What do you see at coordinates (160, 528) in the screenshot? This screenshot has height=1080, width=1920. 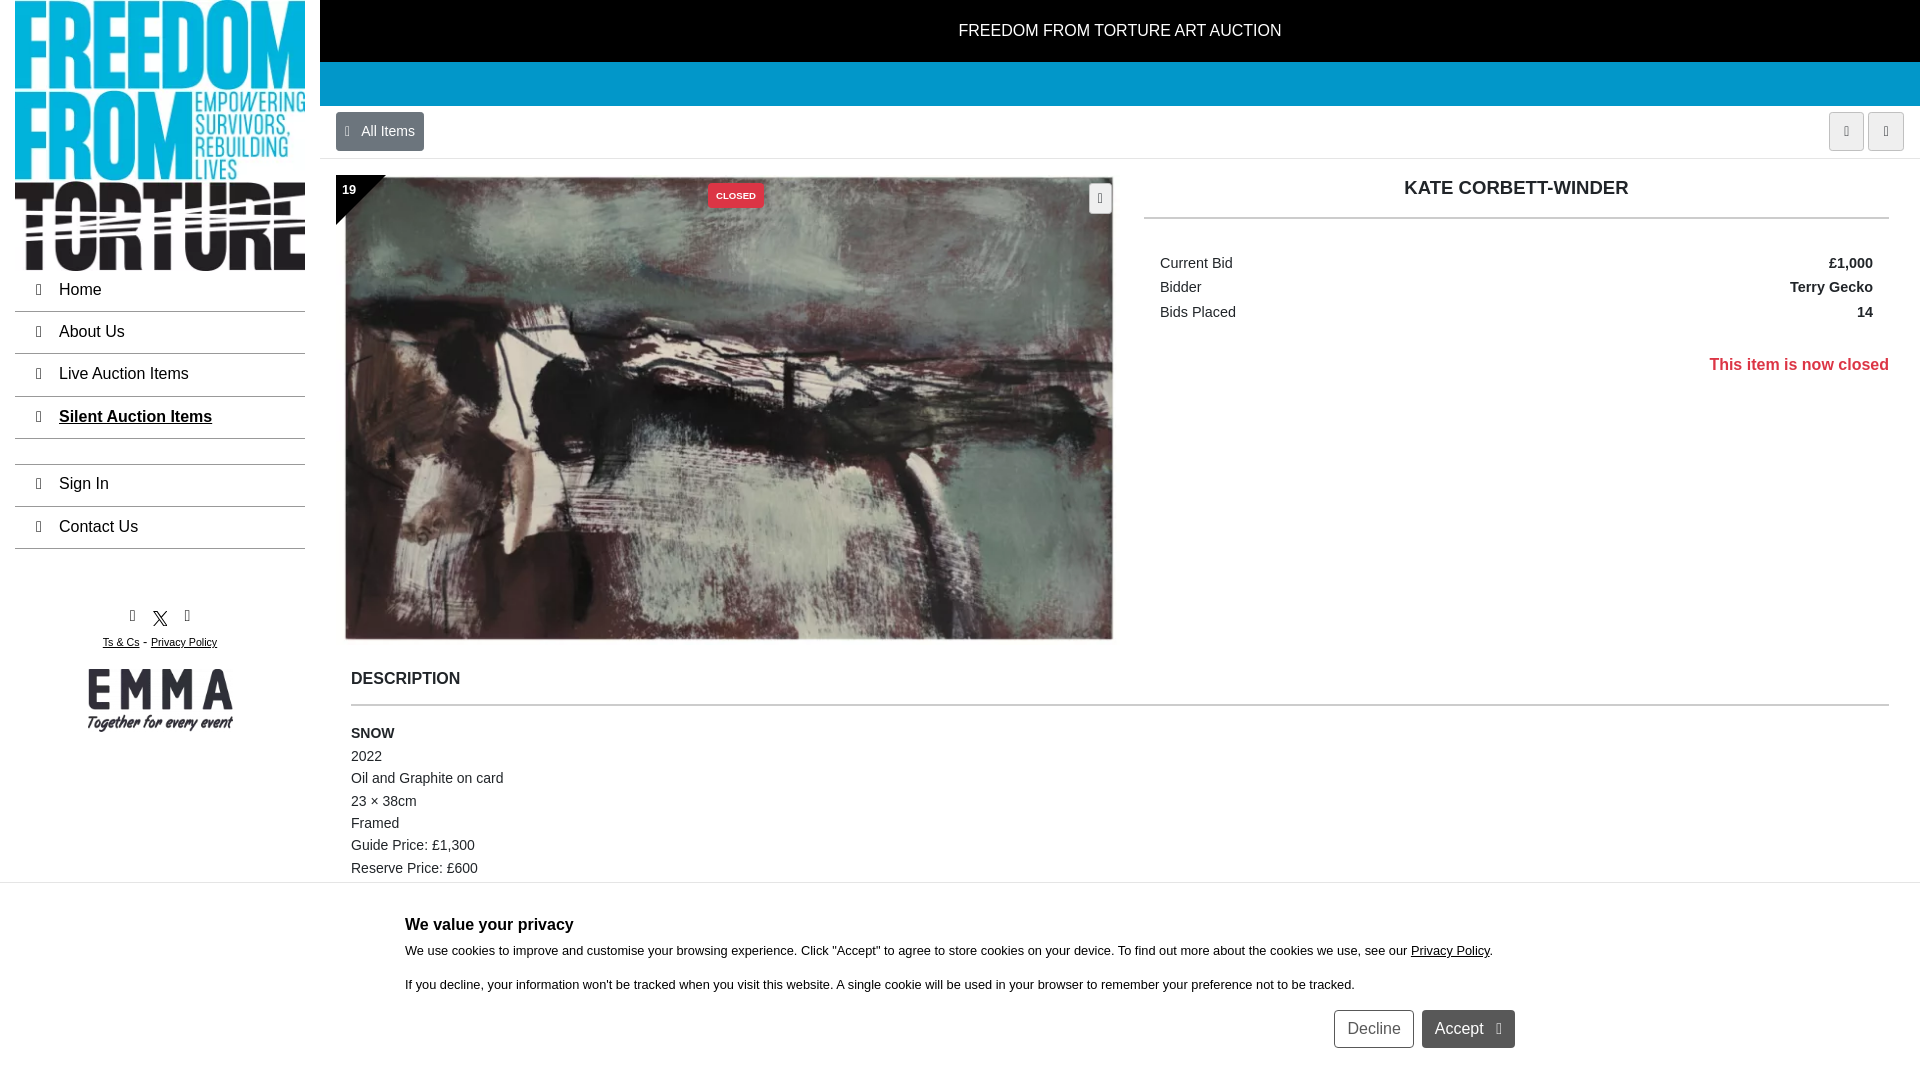 I see `Contact Us` at bounding box center [160, 528].